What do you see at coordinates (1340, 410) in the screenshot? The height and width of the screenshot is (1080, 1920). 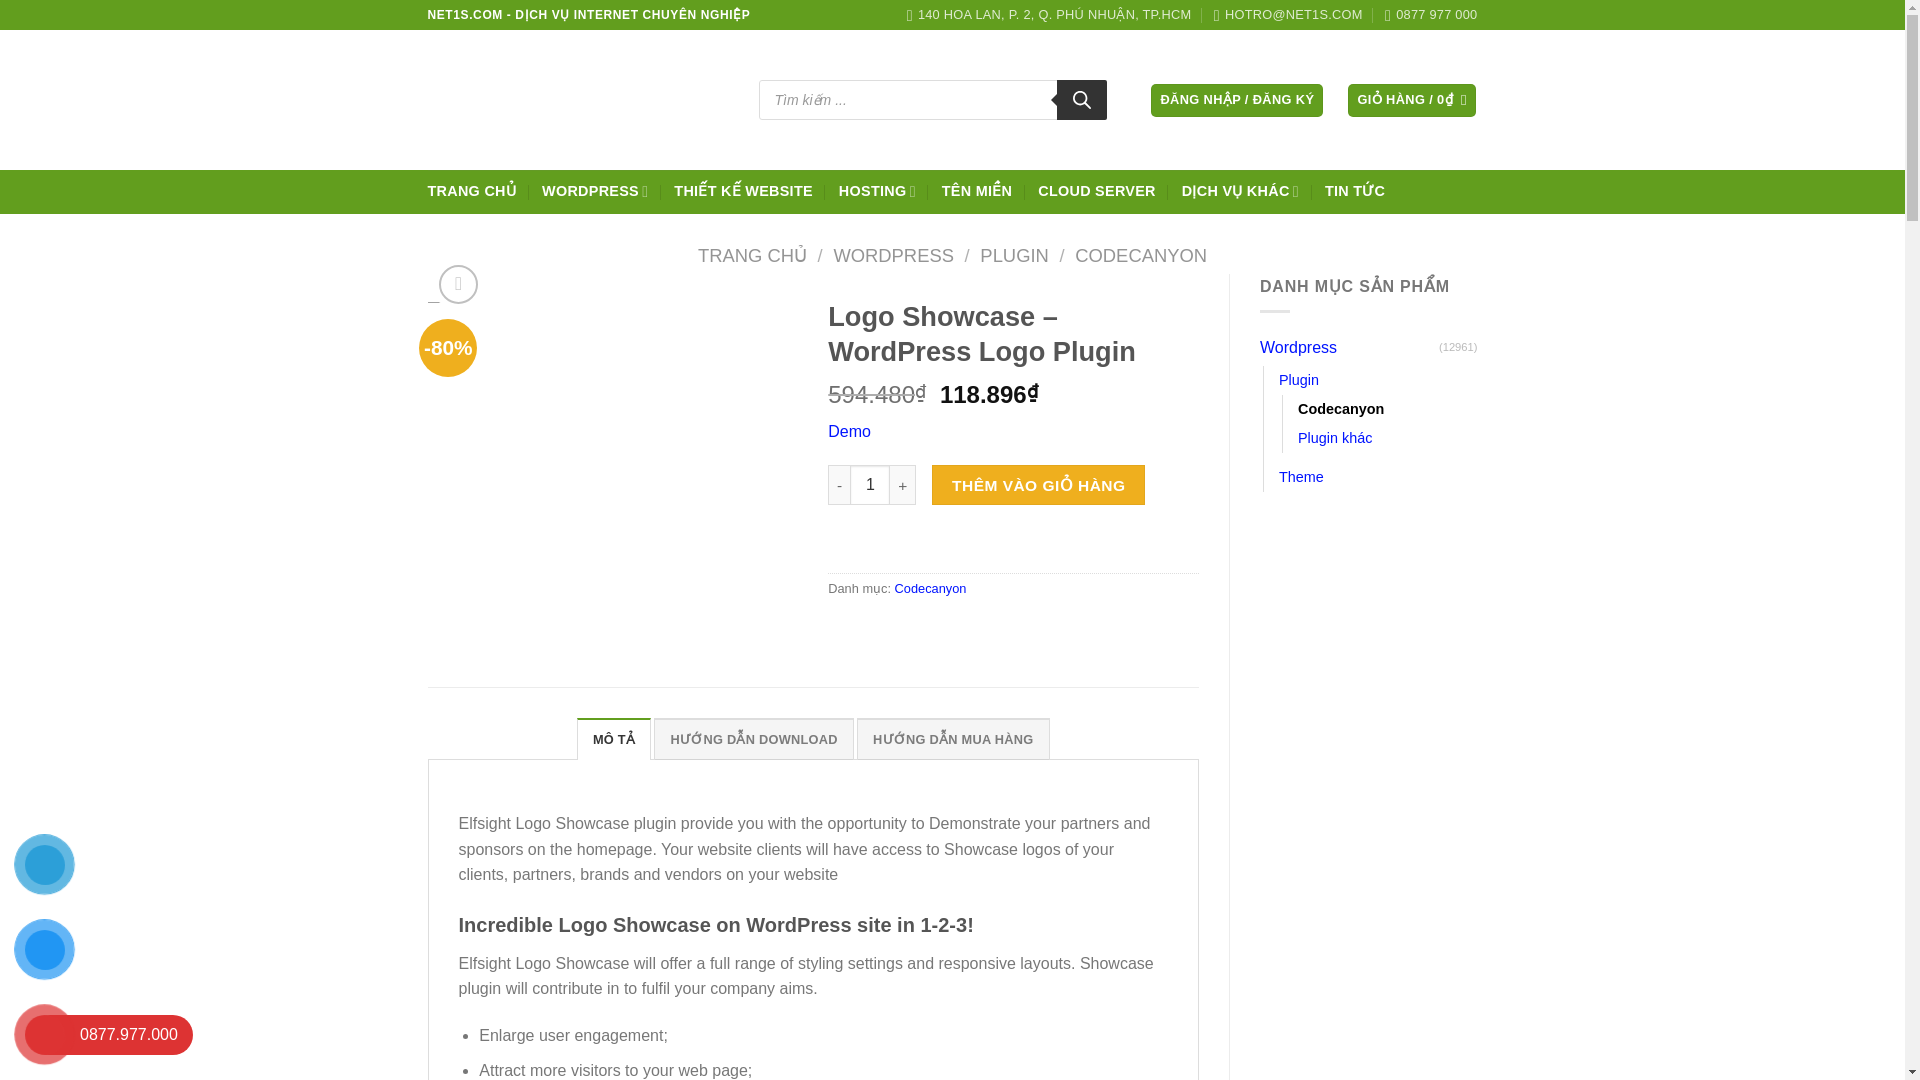 I see `Codecanyon` at bounding box center [1340, 410].